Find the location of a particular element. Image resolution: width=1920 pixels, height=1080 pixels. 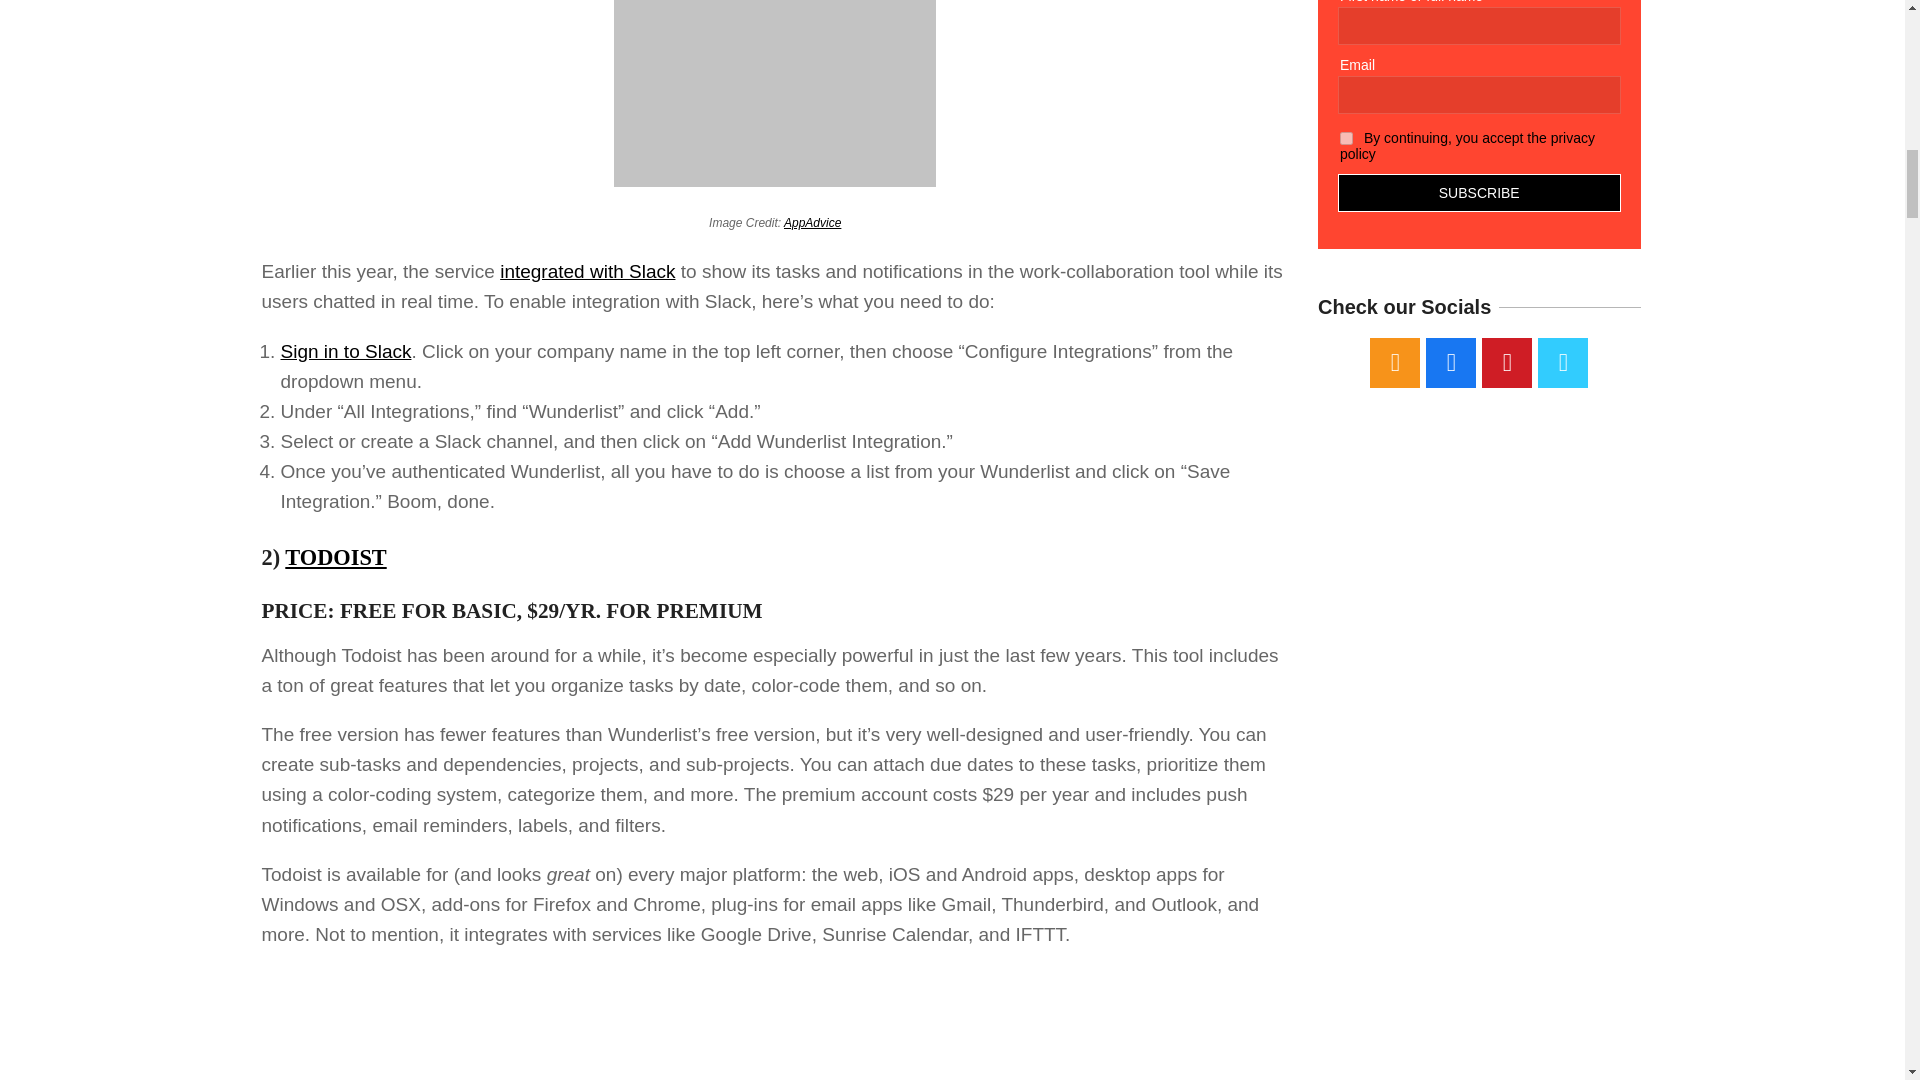

wunderlist-screenshot.jpeg is located at coordinates (775, 93).